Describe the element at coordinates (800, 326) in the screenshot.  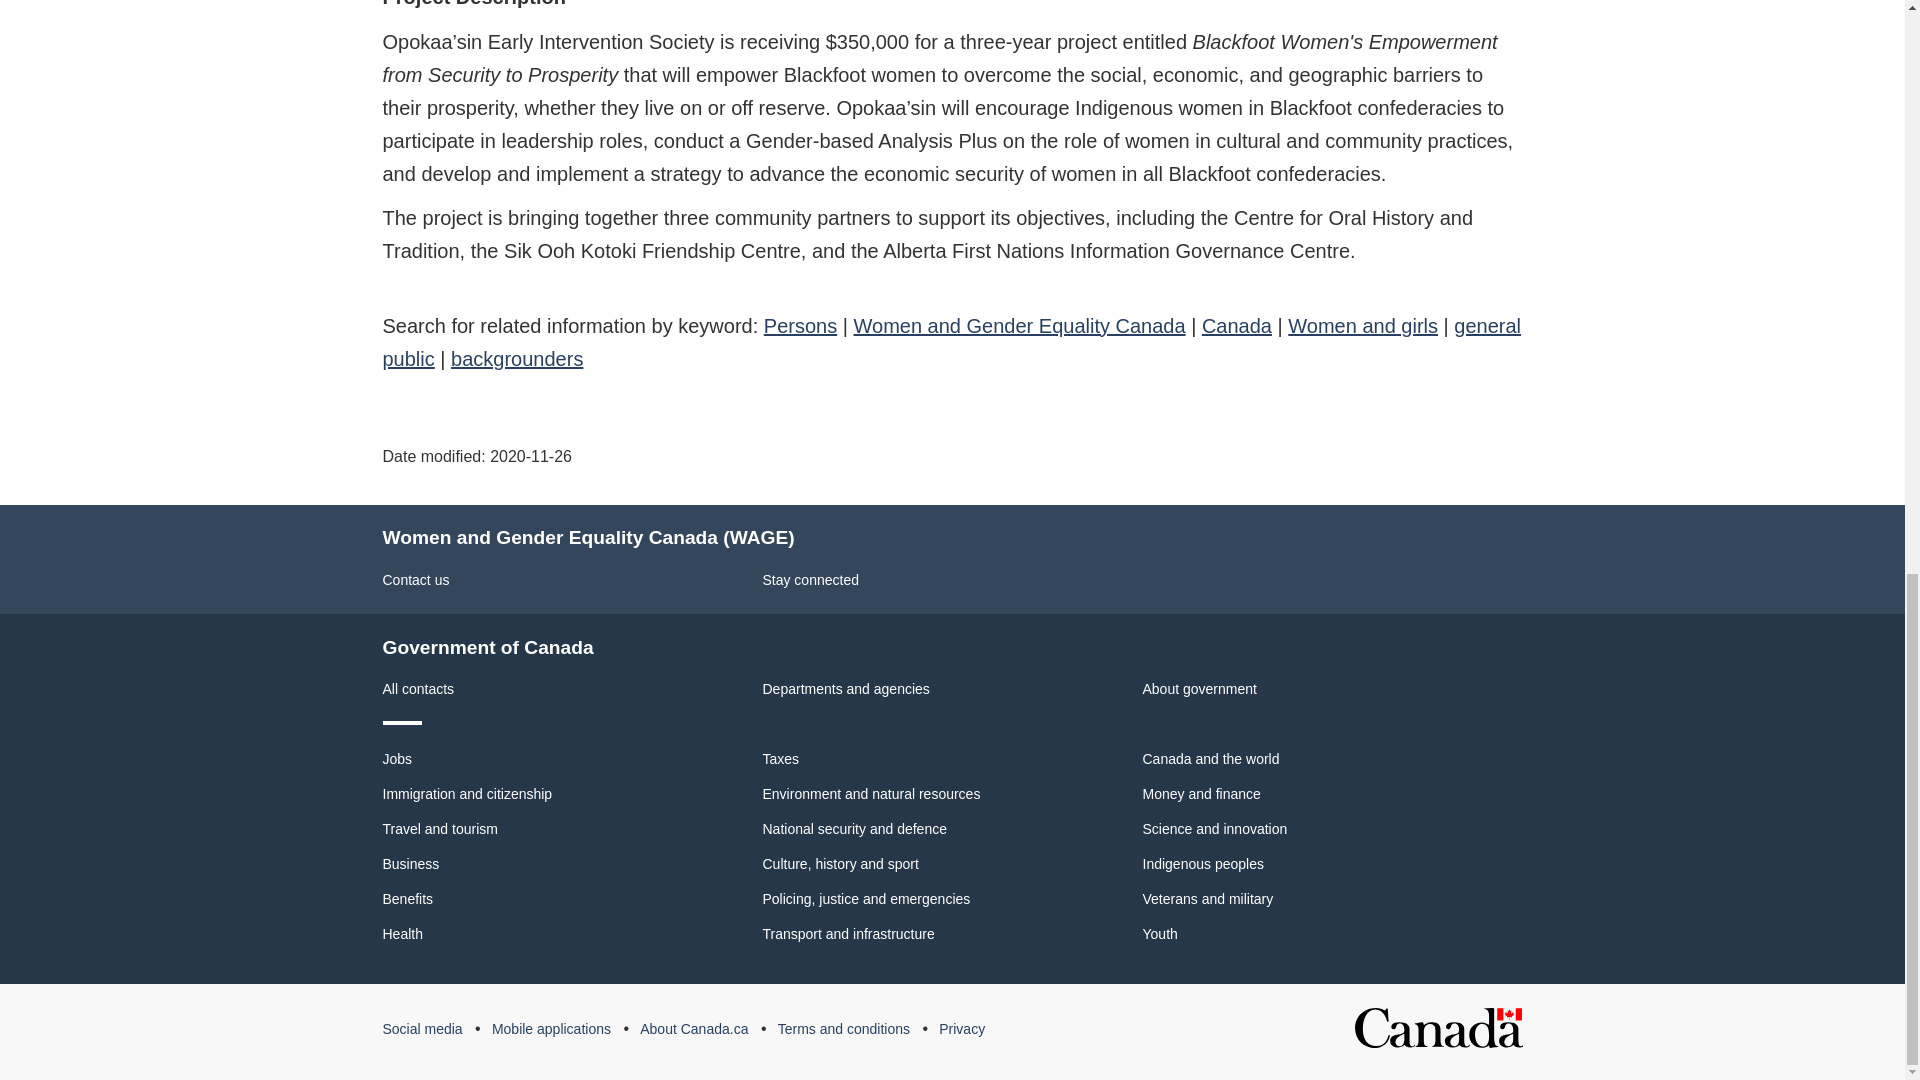
I see `Persons` at that location.